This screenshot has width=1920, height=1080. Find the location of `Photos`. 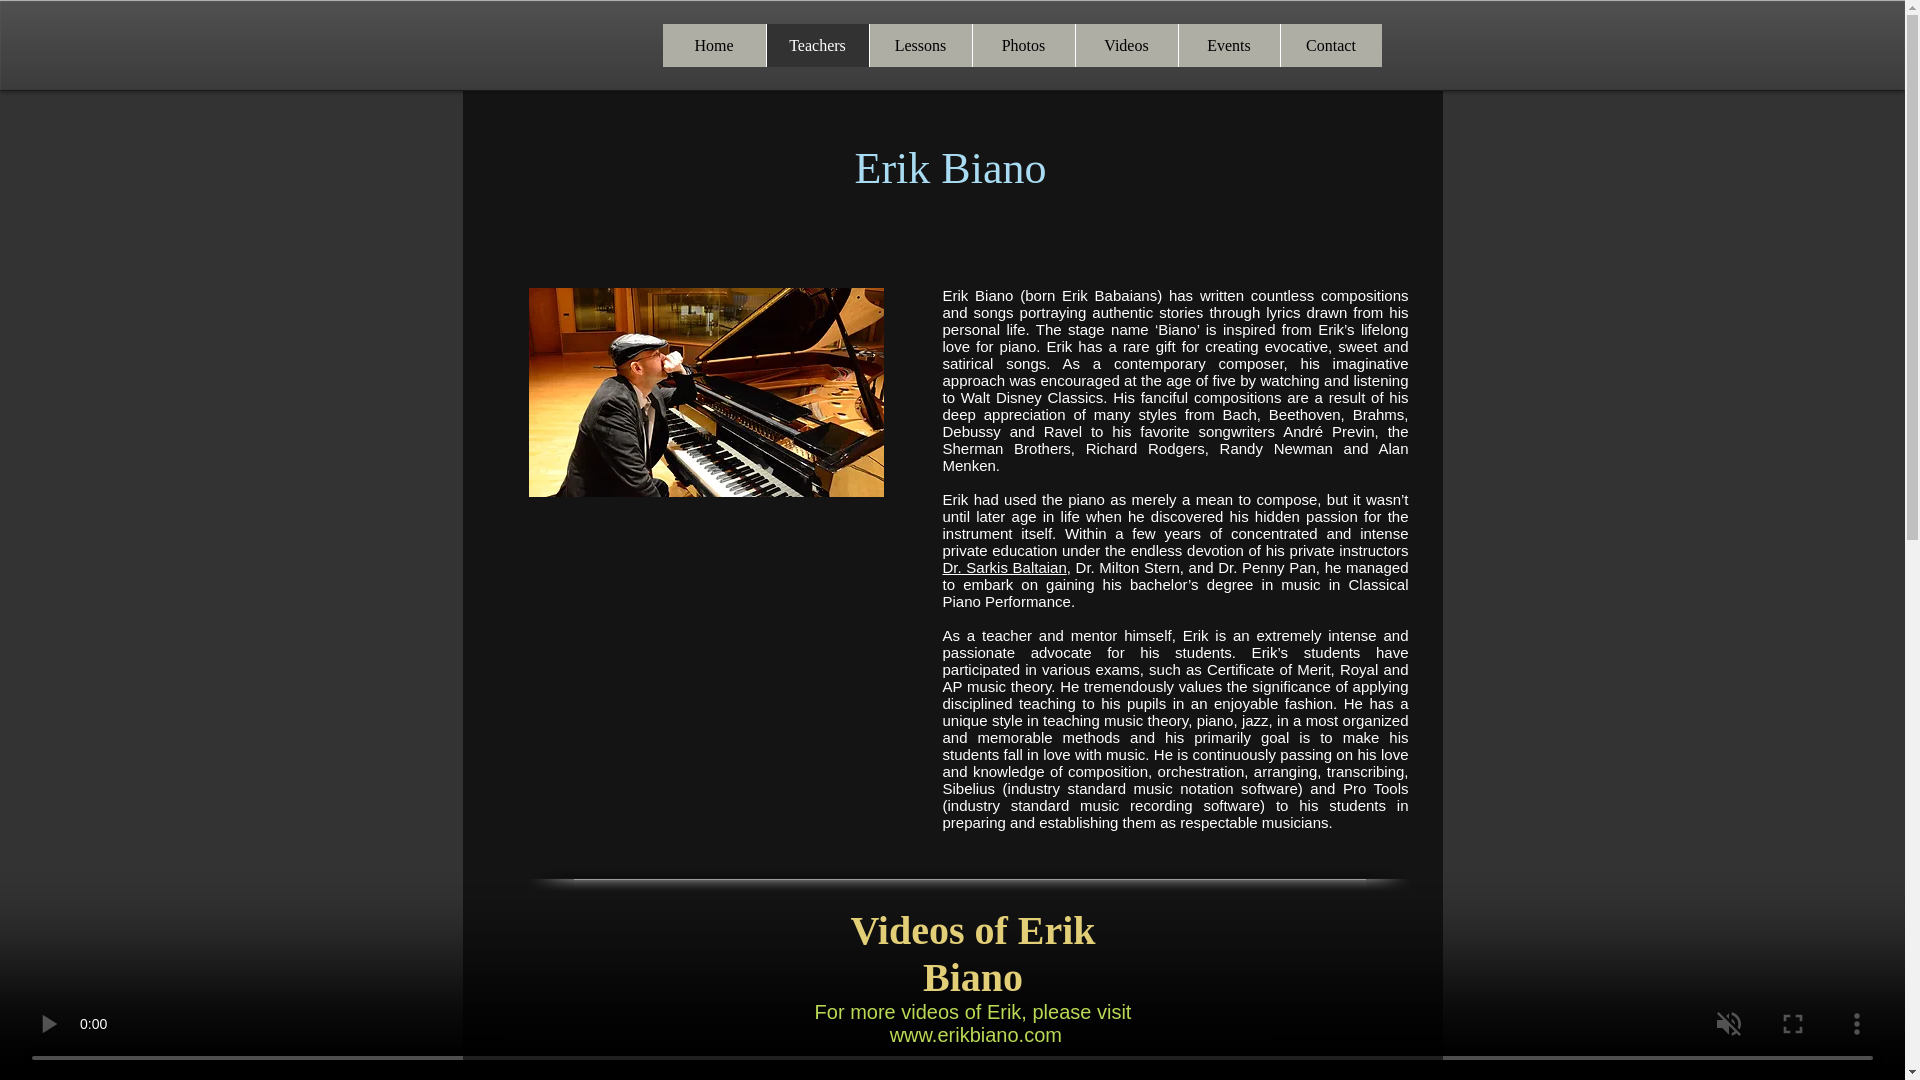

Photos is located at coordinates (1023, 44).